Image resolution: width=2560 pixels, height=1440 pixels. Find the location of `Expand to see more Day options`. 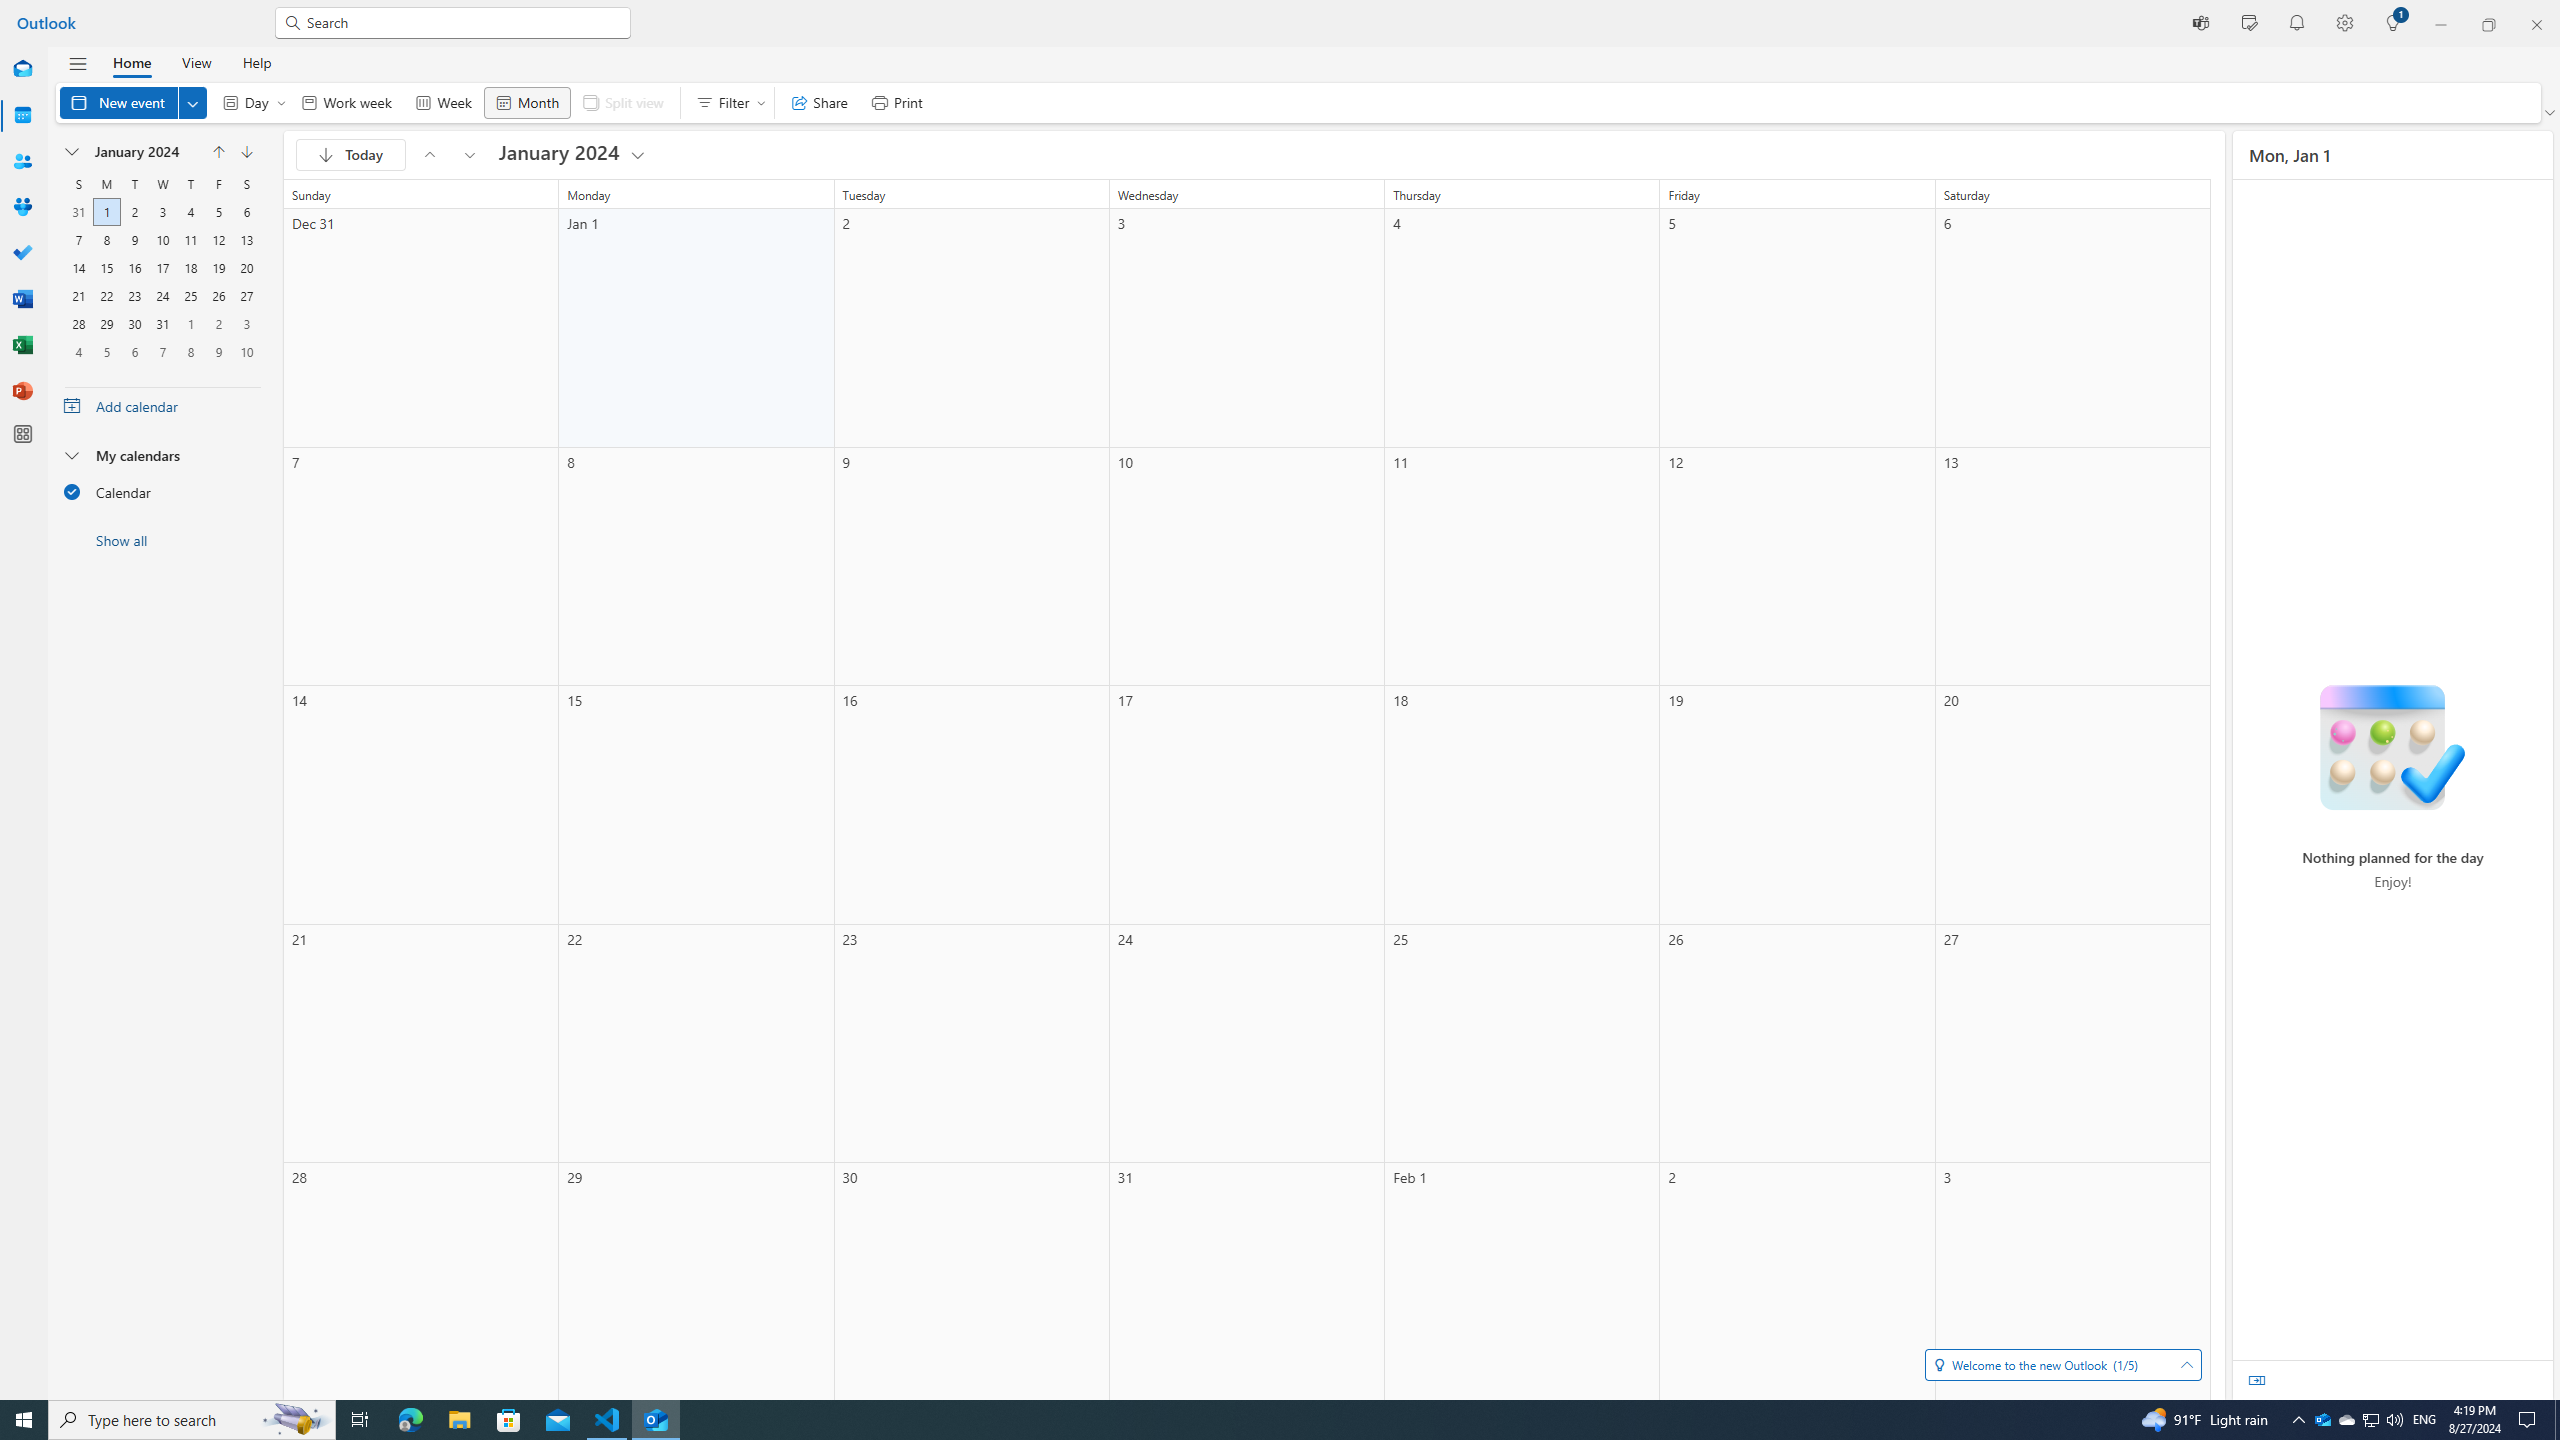

Expand to see more Day options is located at coordinates (281, 102).